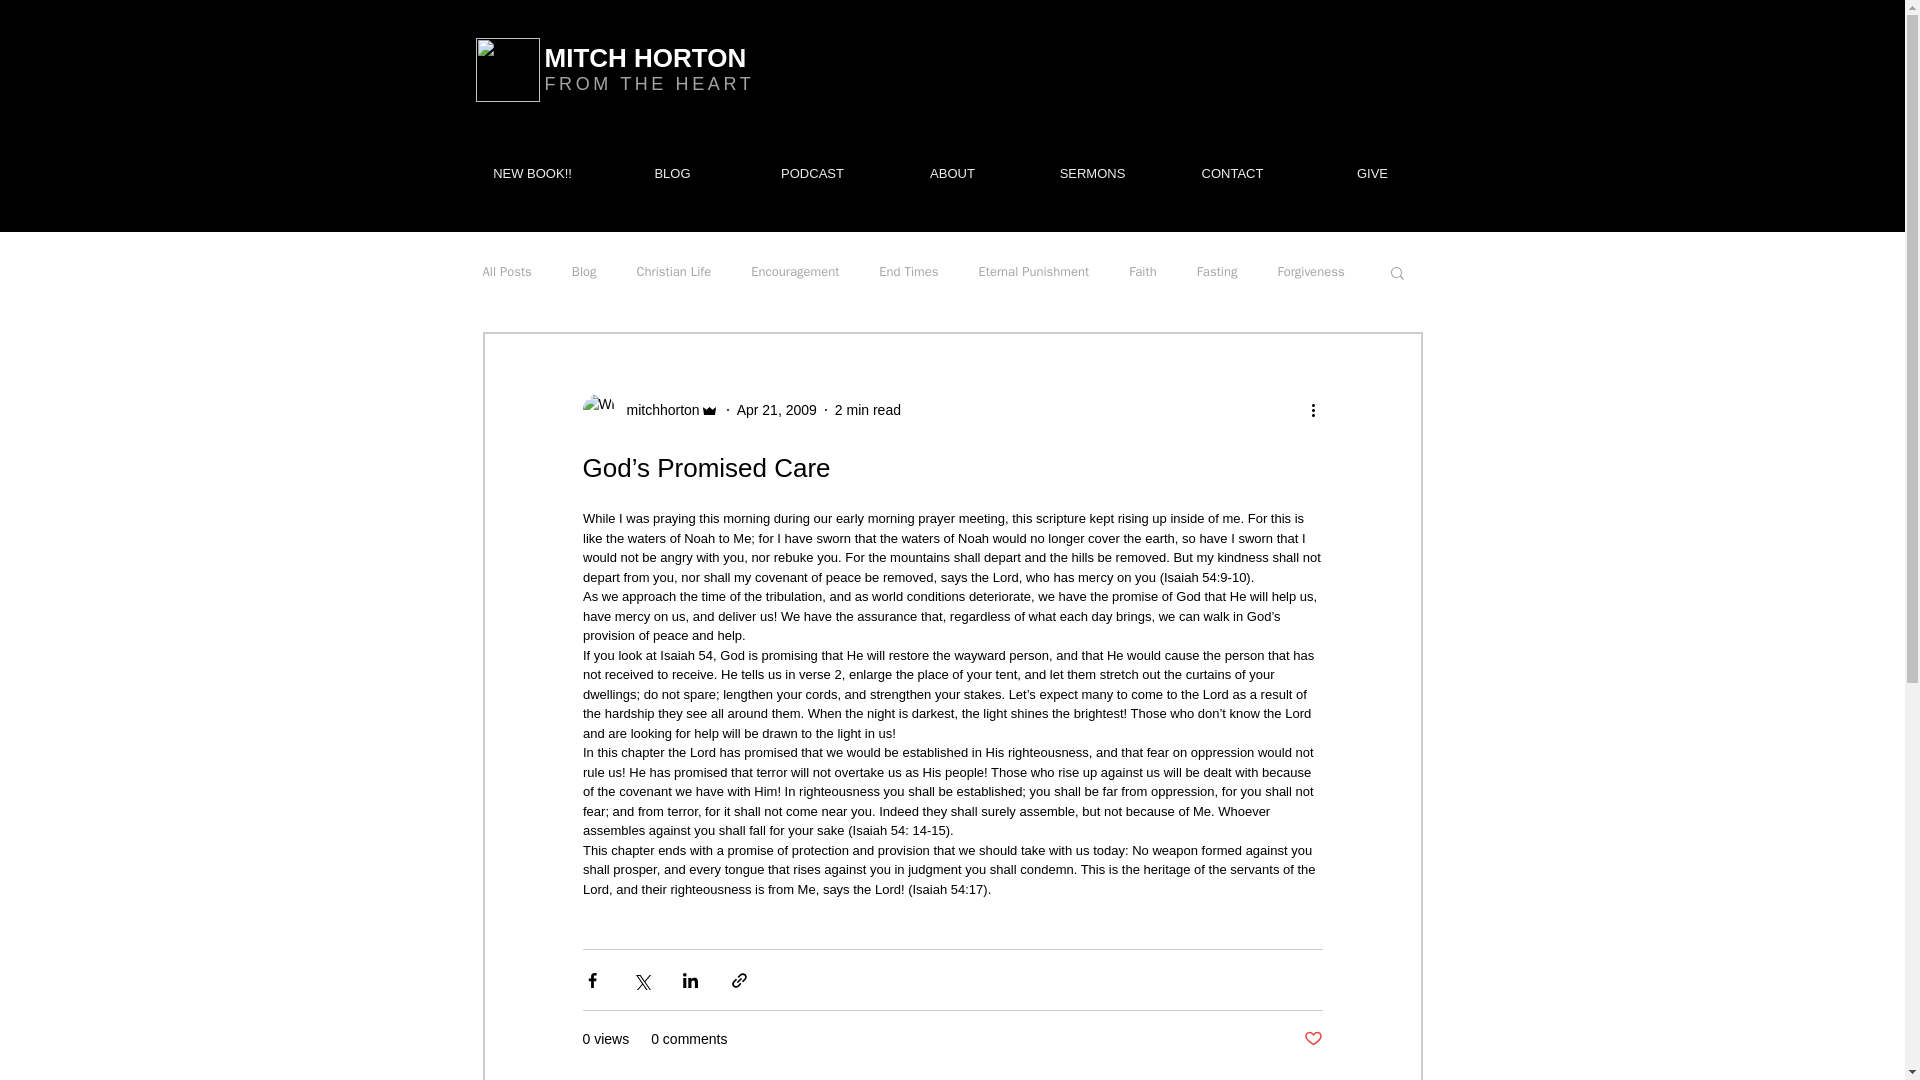 This screenshot has height=1080, width=1920. Describe the element at coordinates (584, 272) in the screenshot. I see `Blog` at that location.